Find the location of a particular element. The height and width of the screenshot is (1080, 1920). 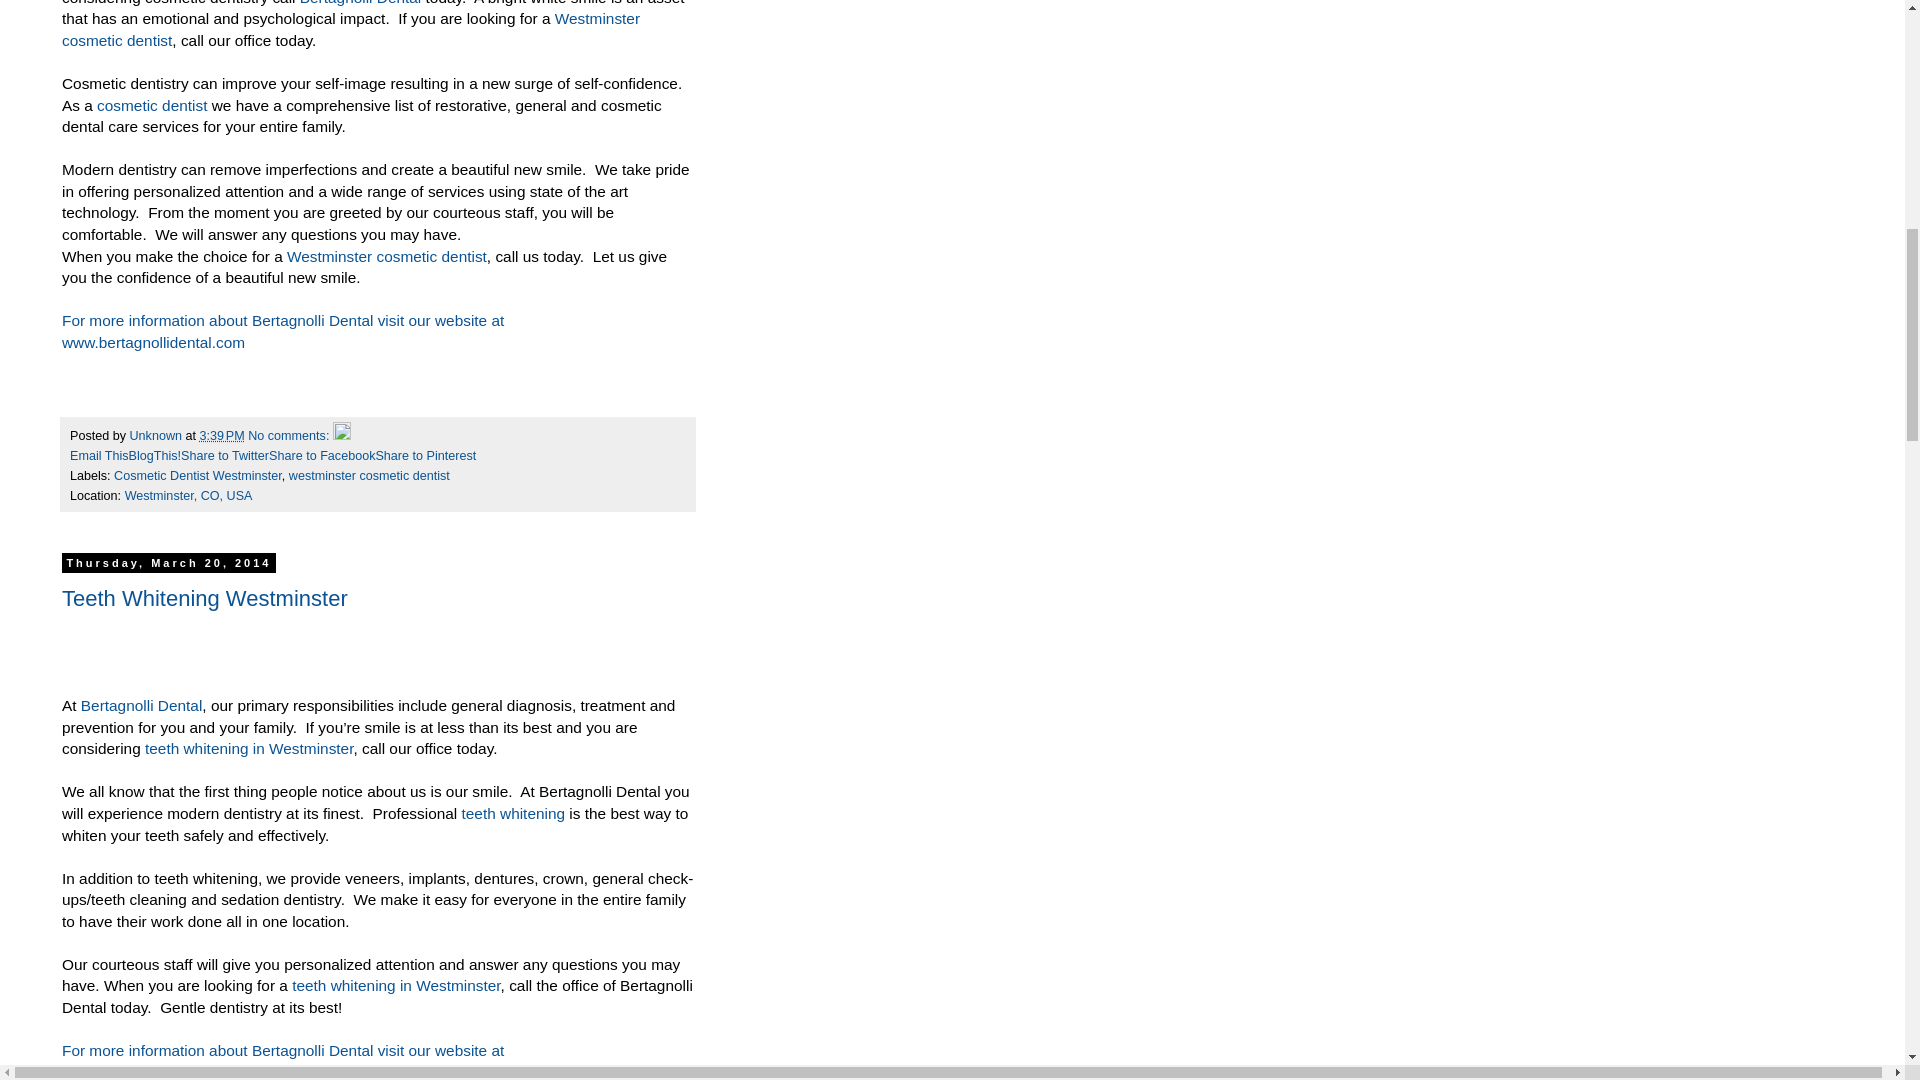

Westminster, CO, USA is located at coordinates (188, 496).